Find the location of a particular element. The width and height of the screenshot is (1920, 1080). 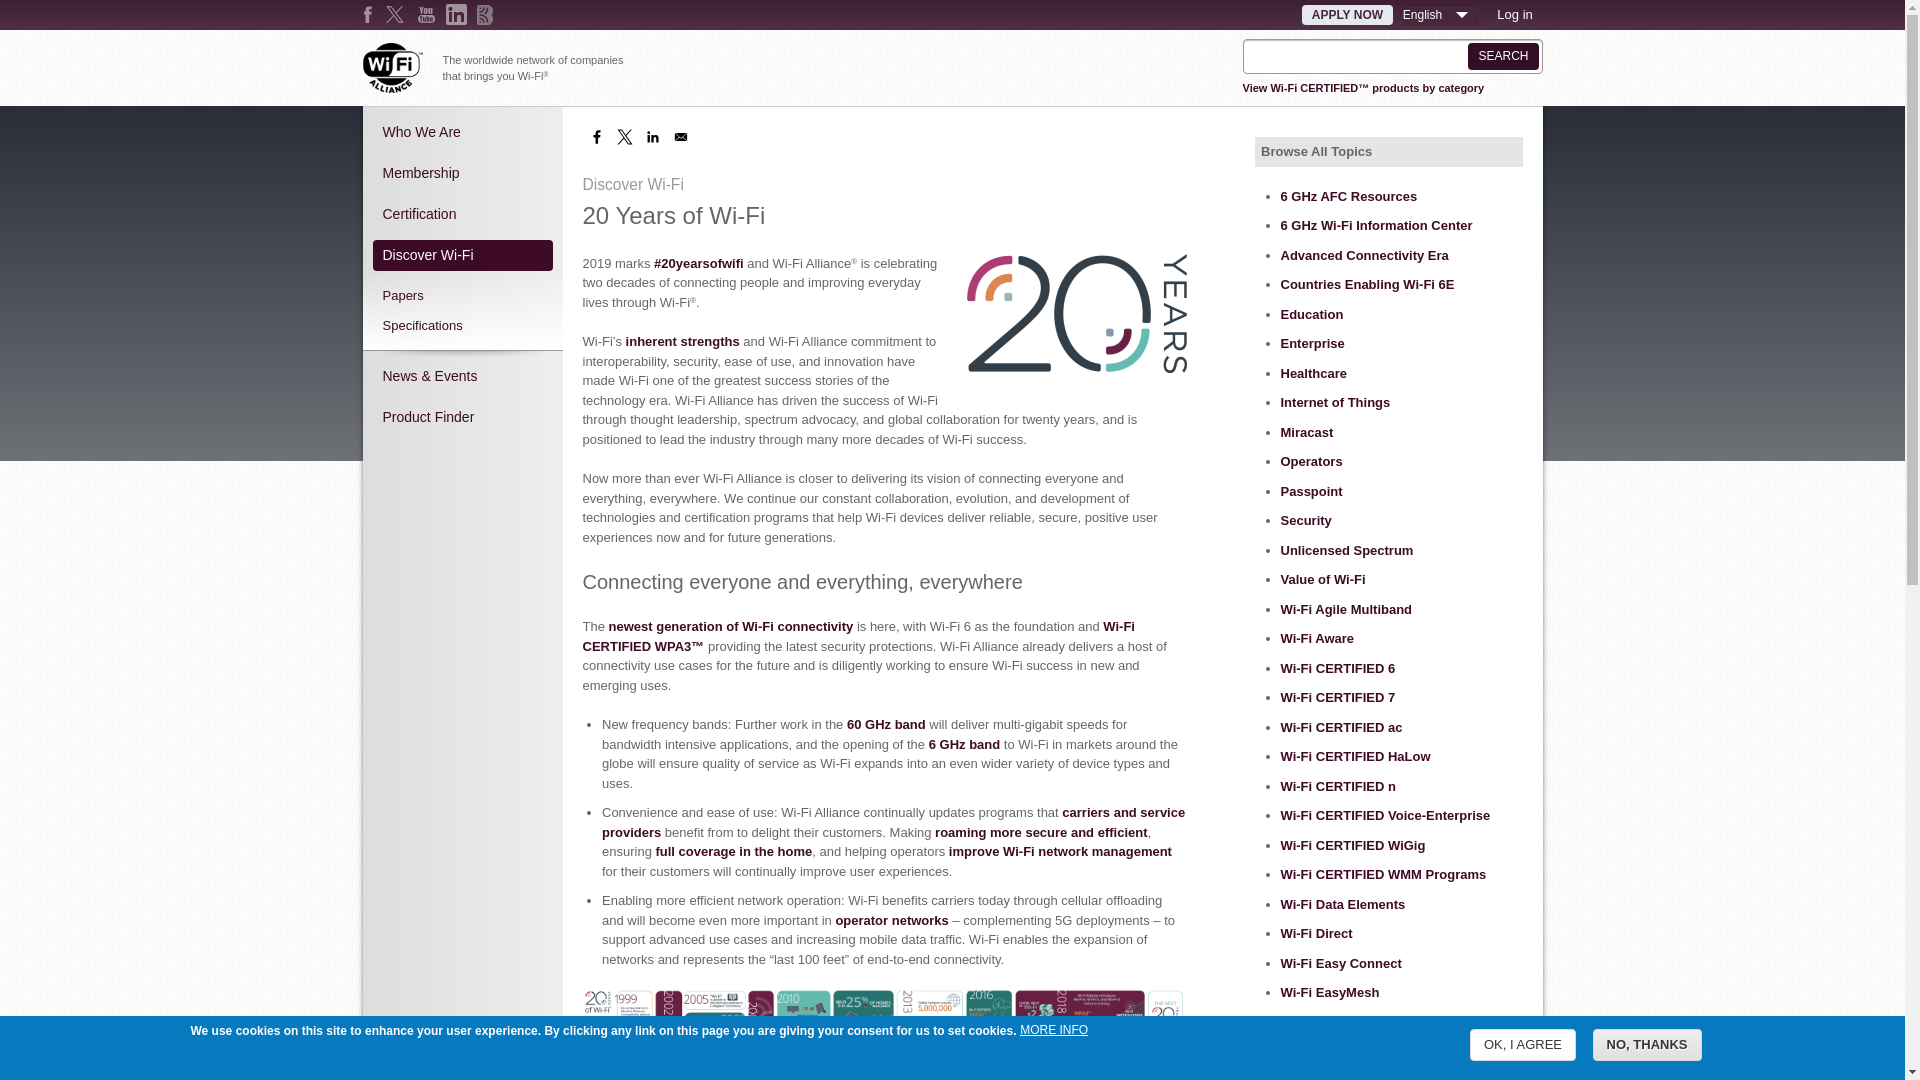

Wi-Fi CERTIFIED Voice-Enterprise is located at coordinates (1385, 816).